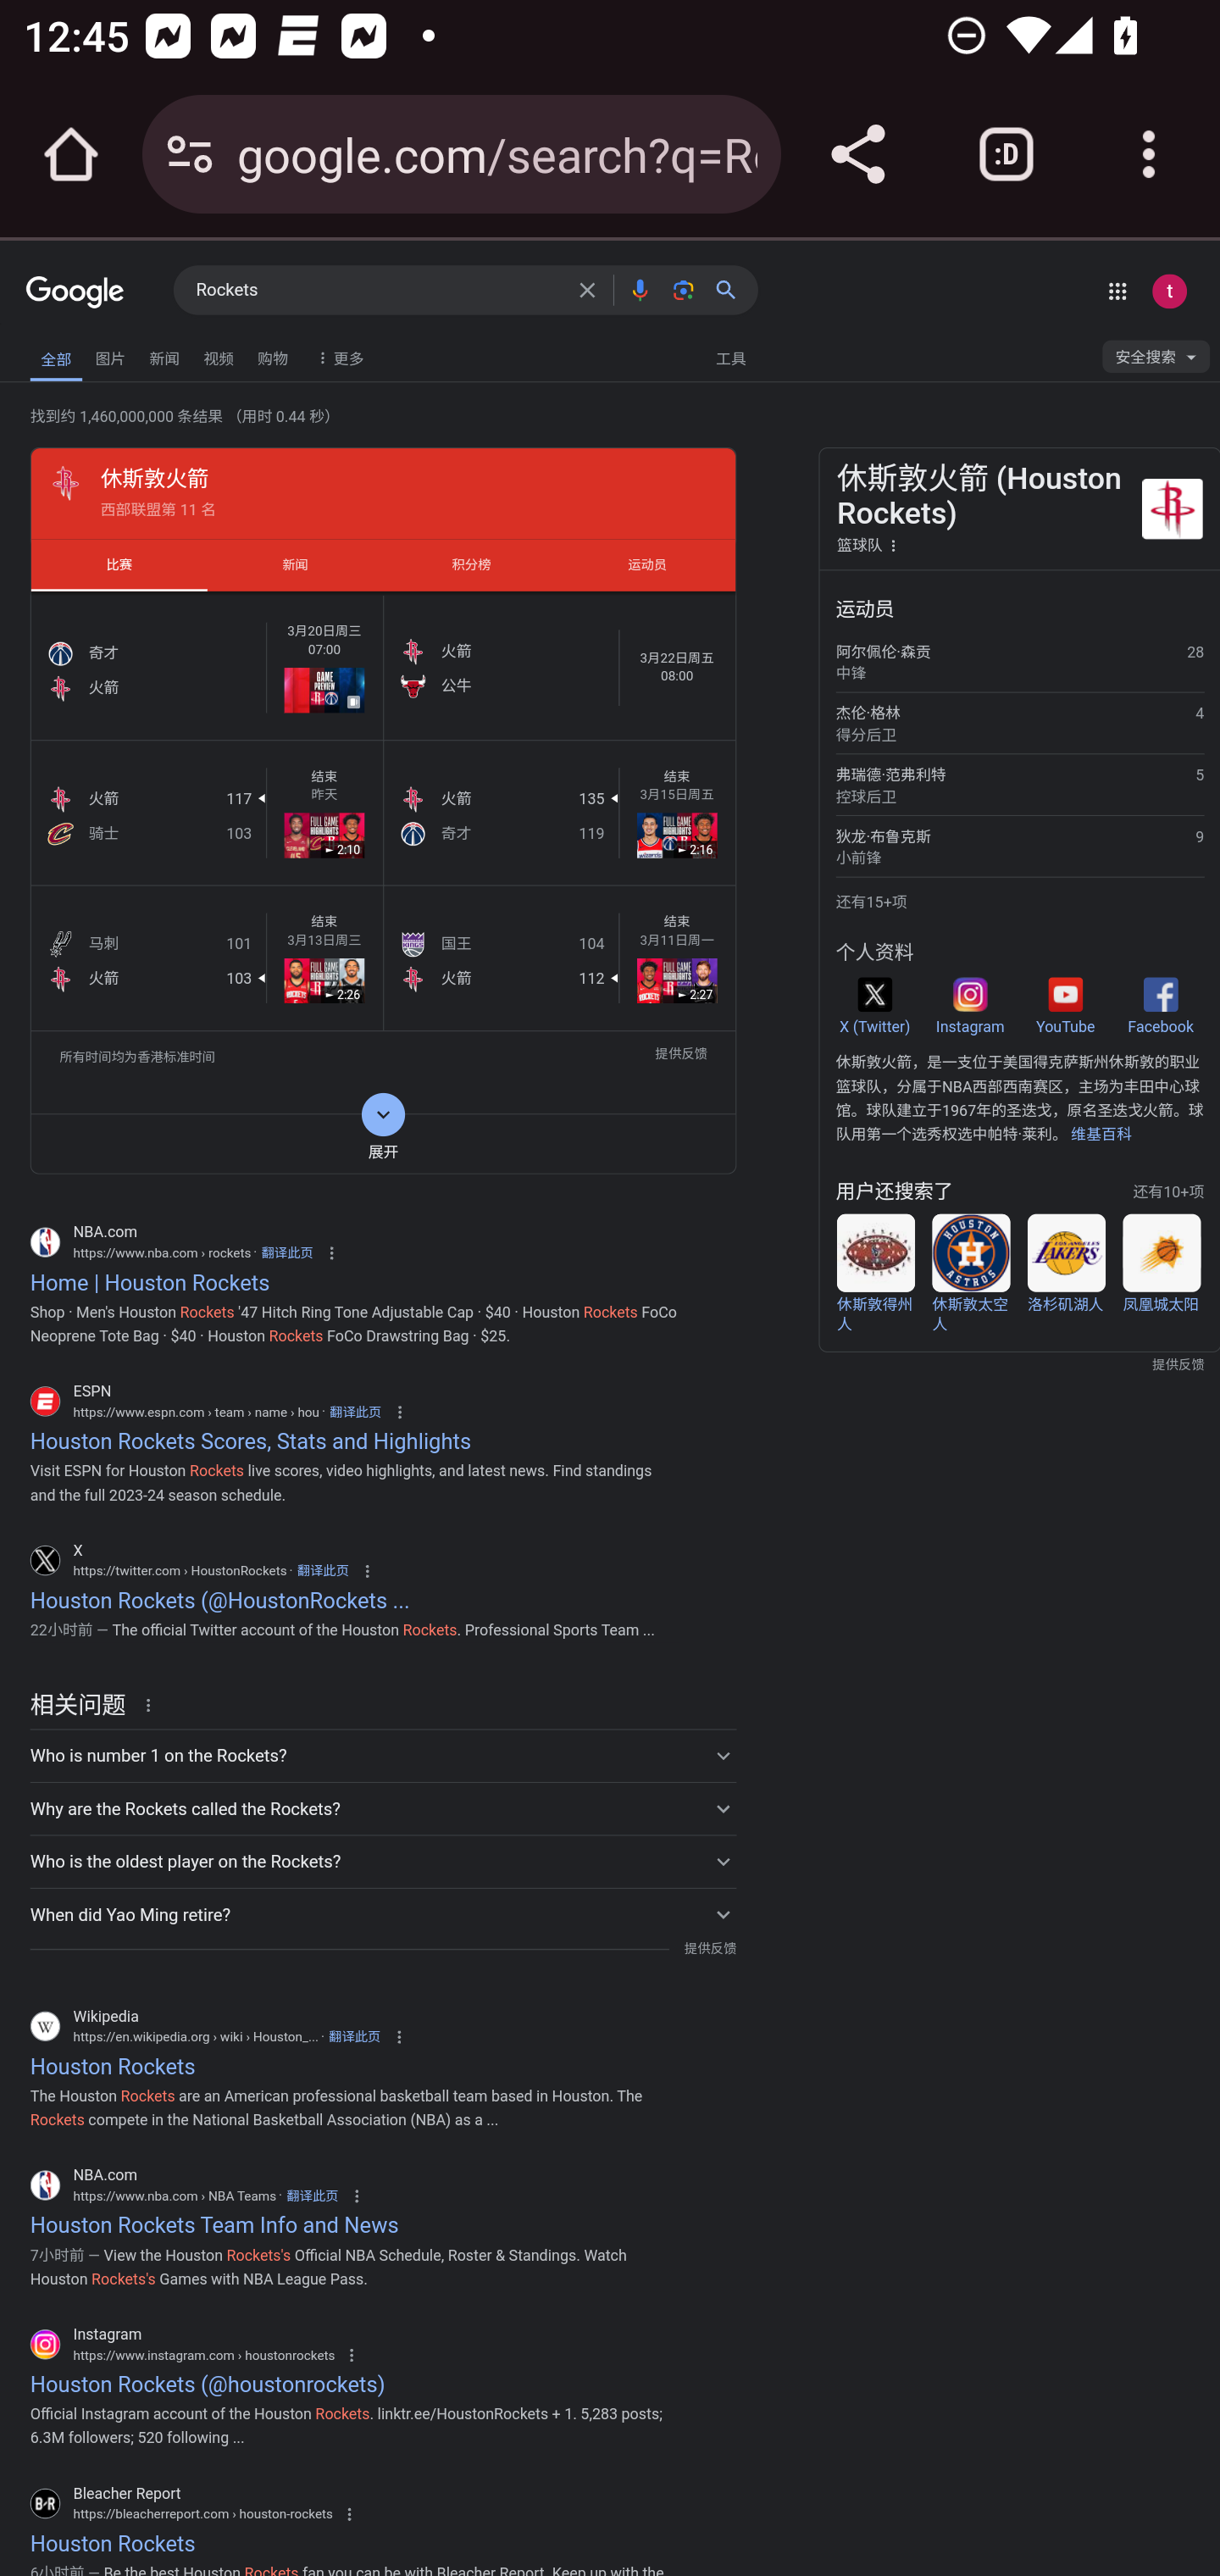  What do you see at coordinates (337, 356) in the screenshot?
I see `更多` at bounding box center [337, 356].